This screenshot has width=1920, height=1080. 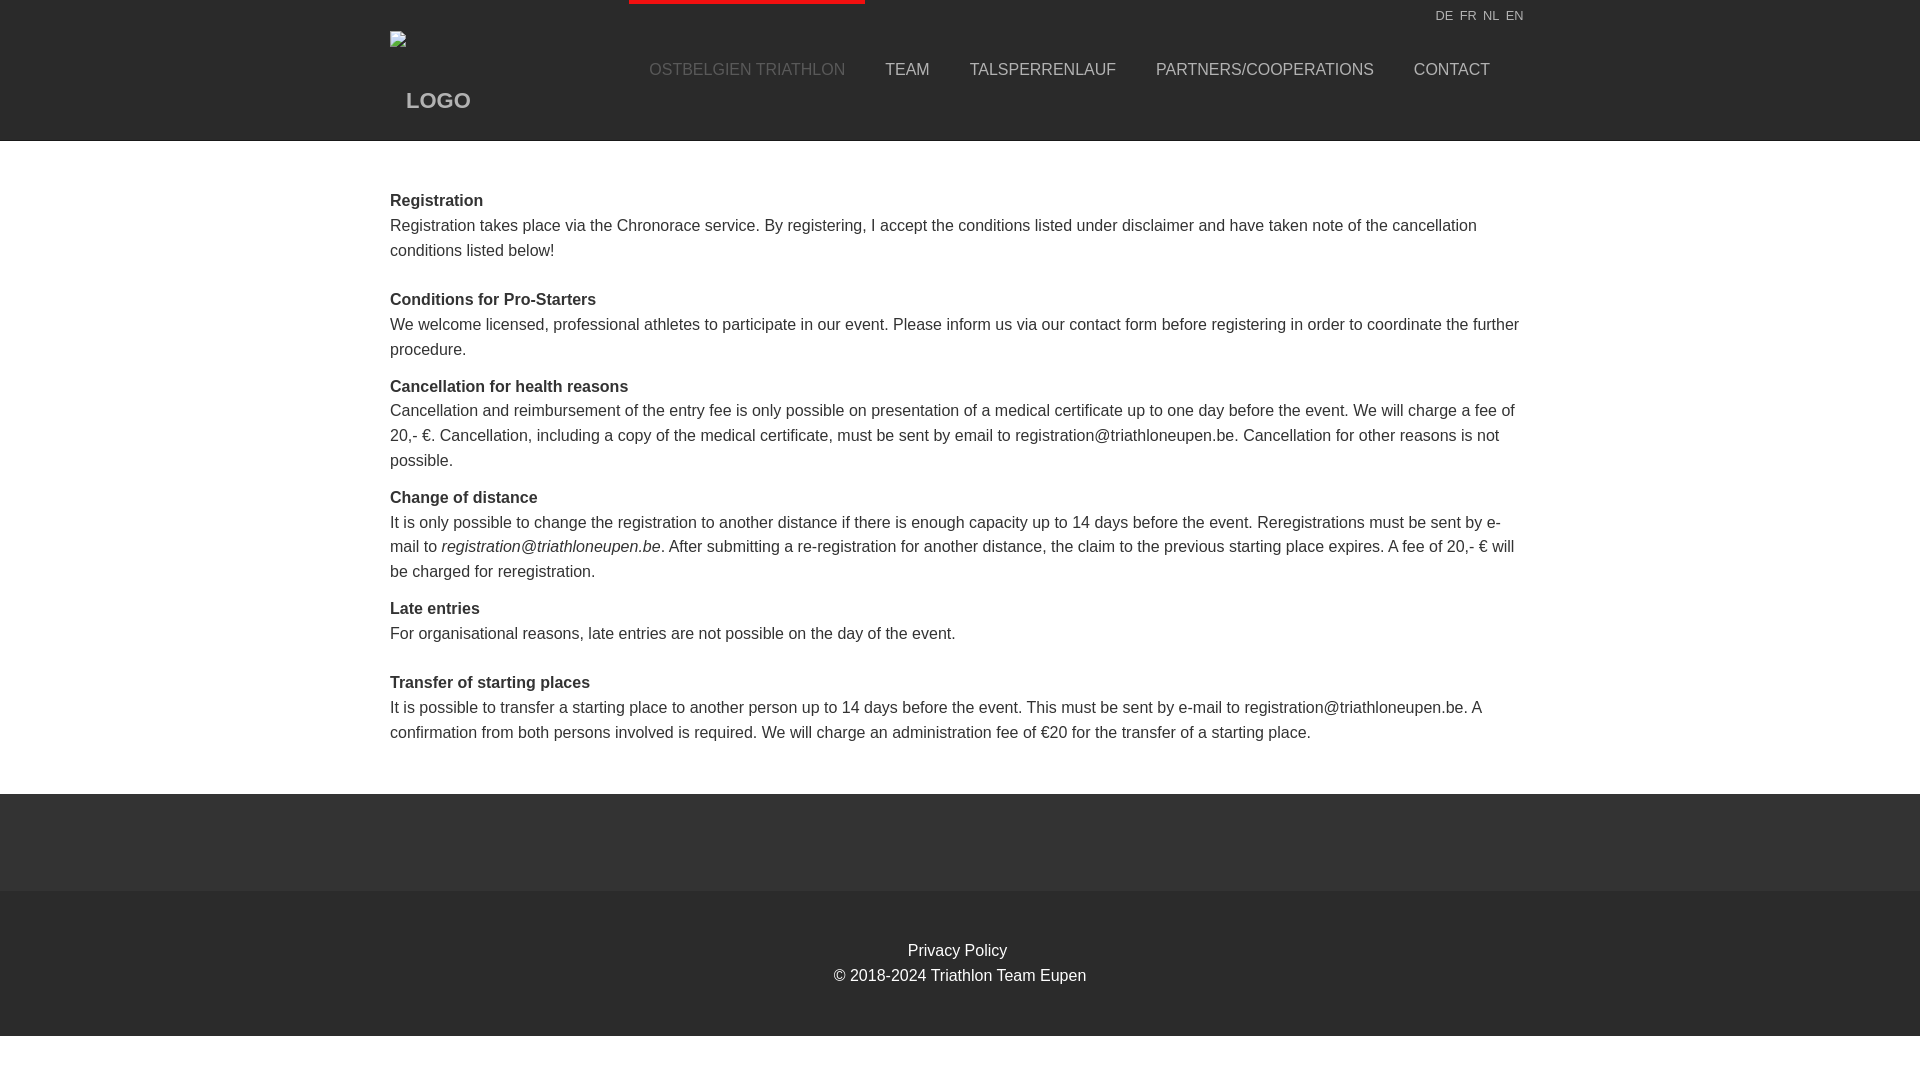 What do you see at coordinates (1468, 14) in the screenshot?
I see `FR` at bounding box center [1468, 14].